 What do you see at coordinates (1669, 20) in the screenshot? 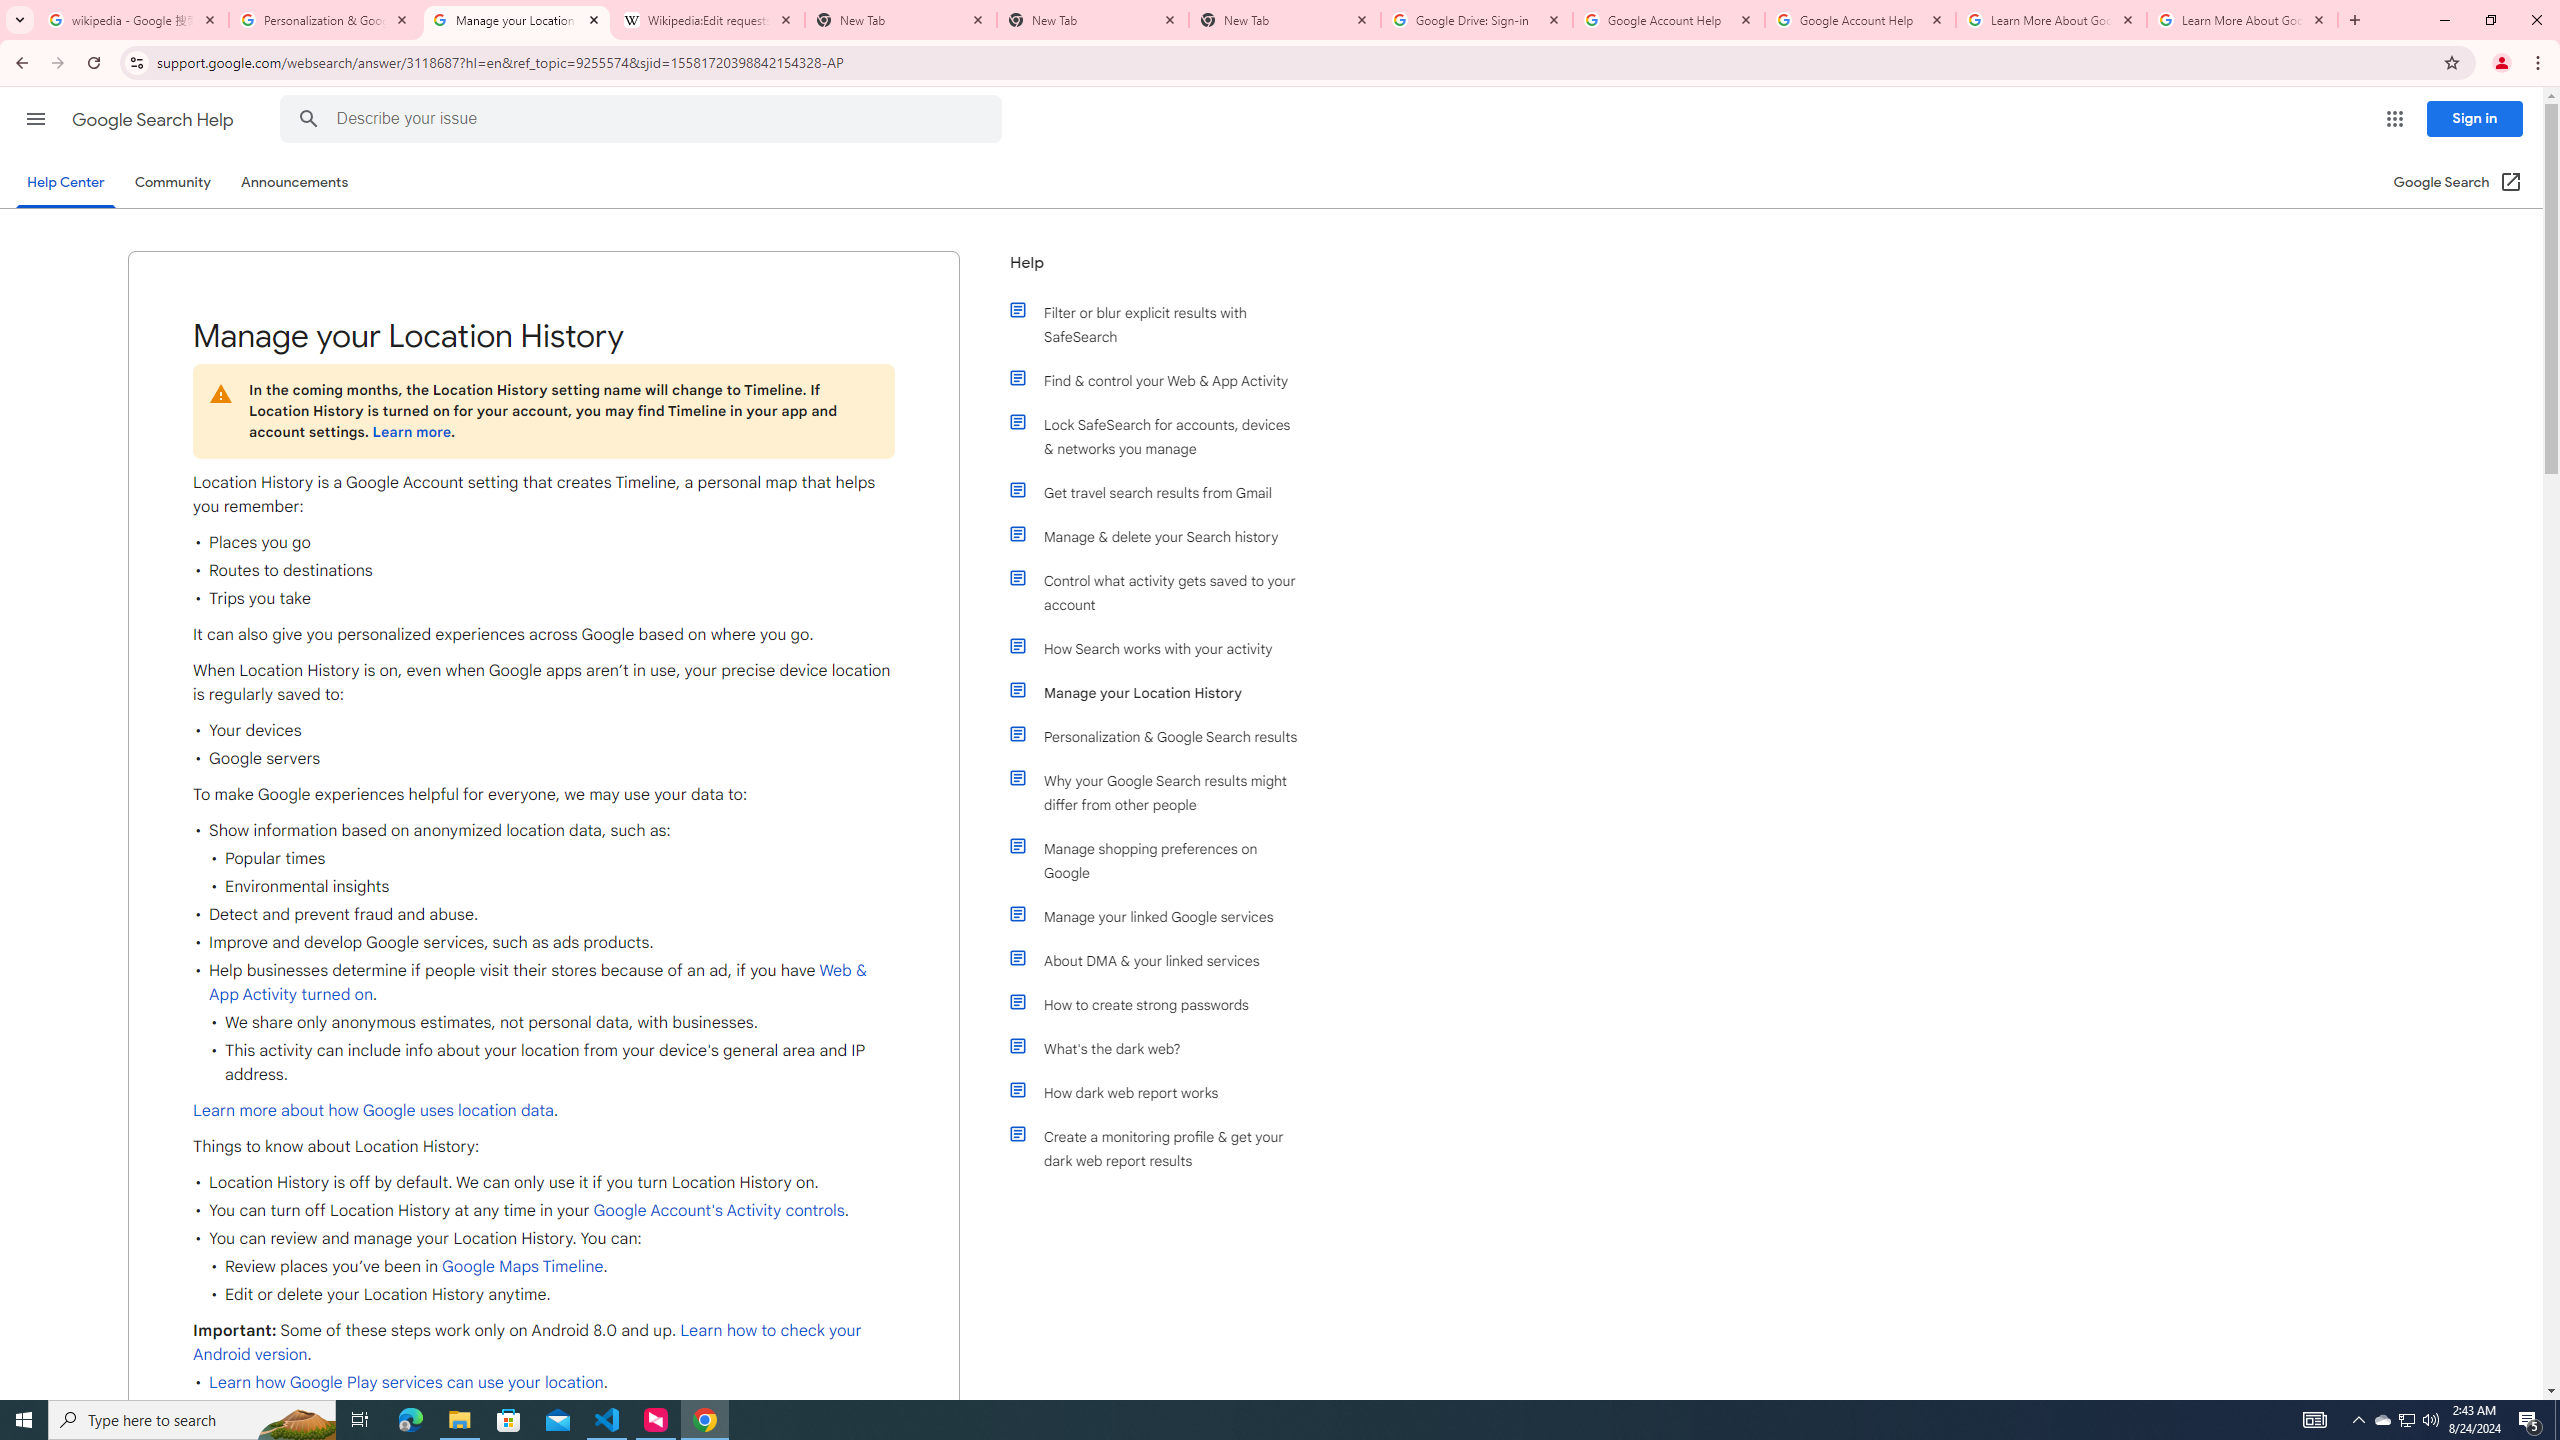
I see `Google Account Help` at bounding box center [1669, 20].